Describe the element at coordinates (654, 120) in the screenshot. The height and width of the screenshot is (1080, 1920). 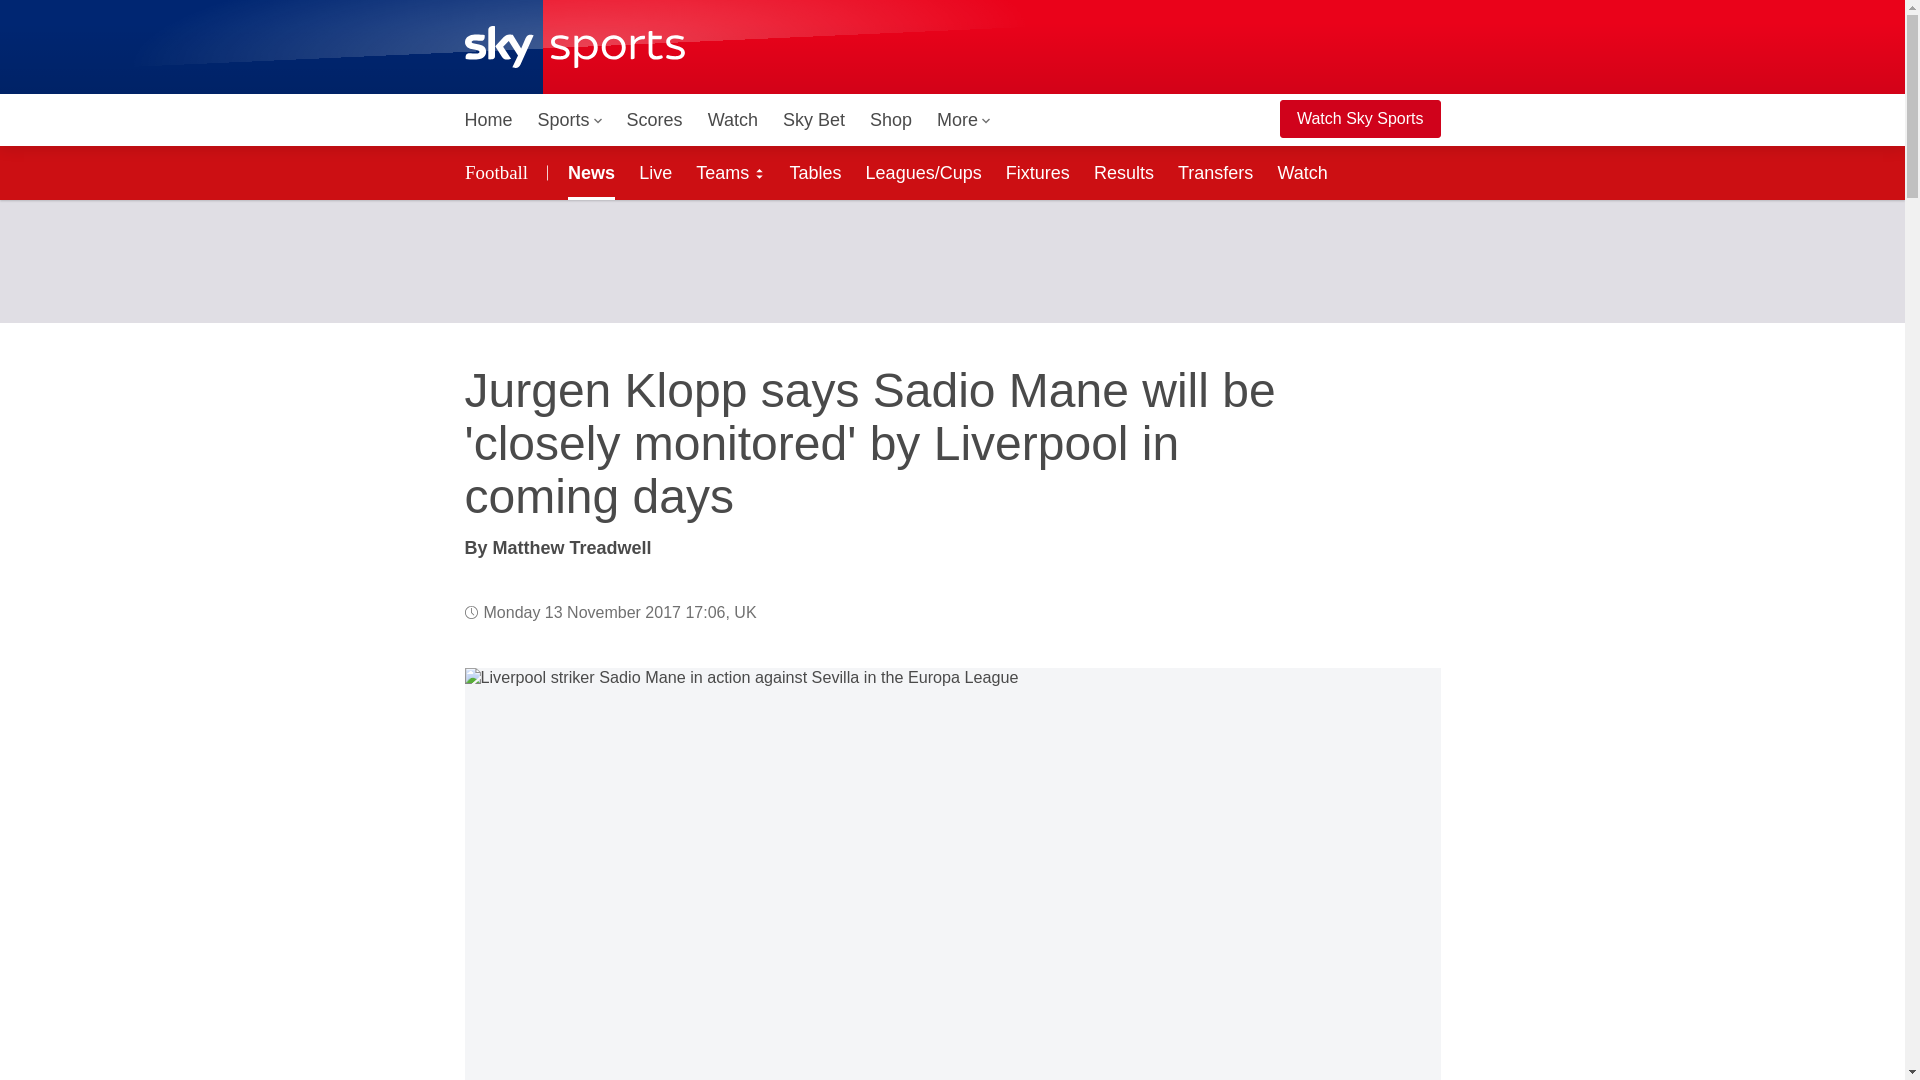
I see `Scores` at that location.